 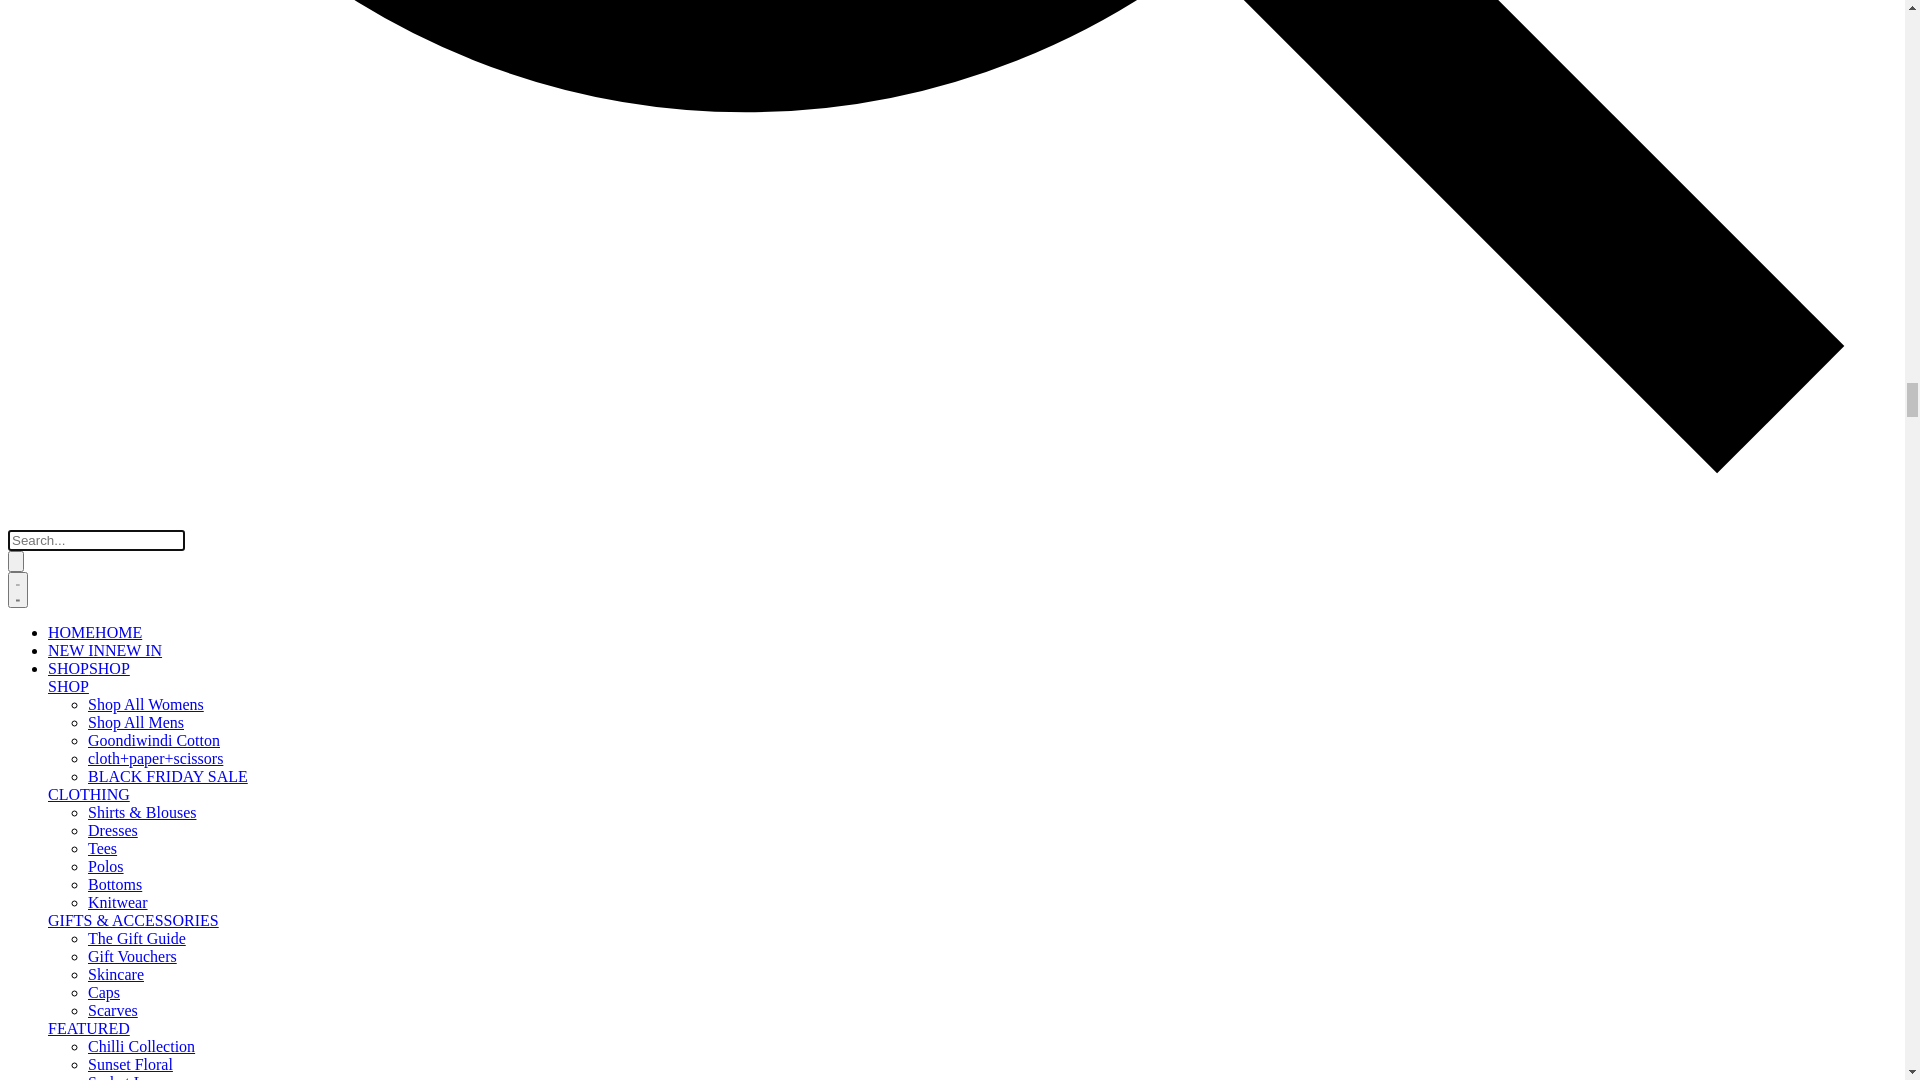 I want to click on Shop All Mens, so click(x=96, y=303).